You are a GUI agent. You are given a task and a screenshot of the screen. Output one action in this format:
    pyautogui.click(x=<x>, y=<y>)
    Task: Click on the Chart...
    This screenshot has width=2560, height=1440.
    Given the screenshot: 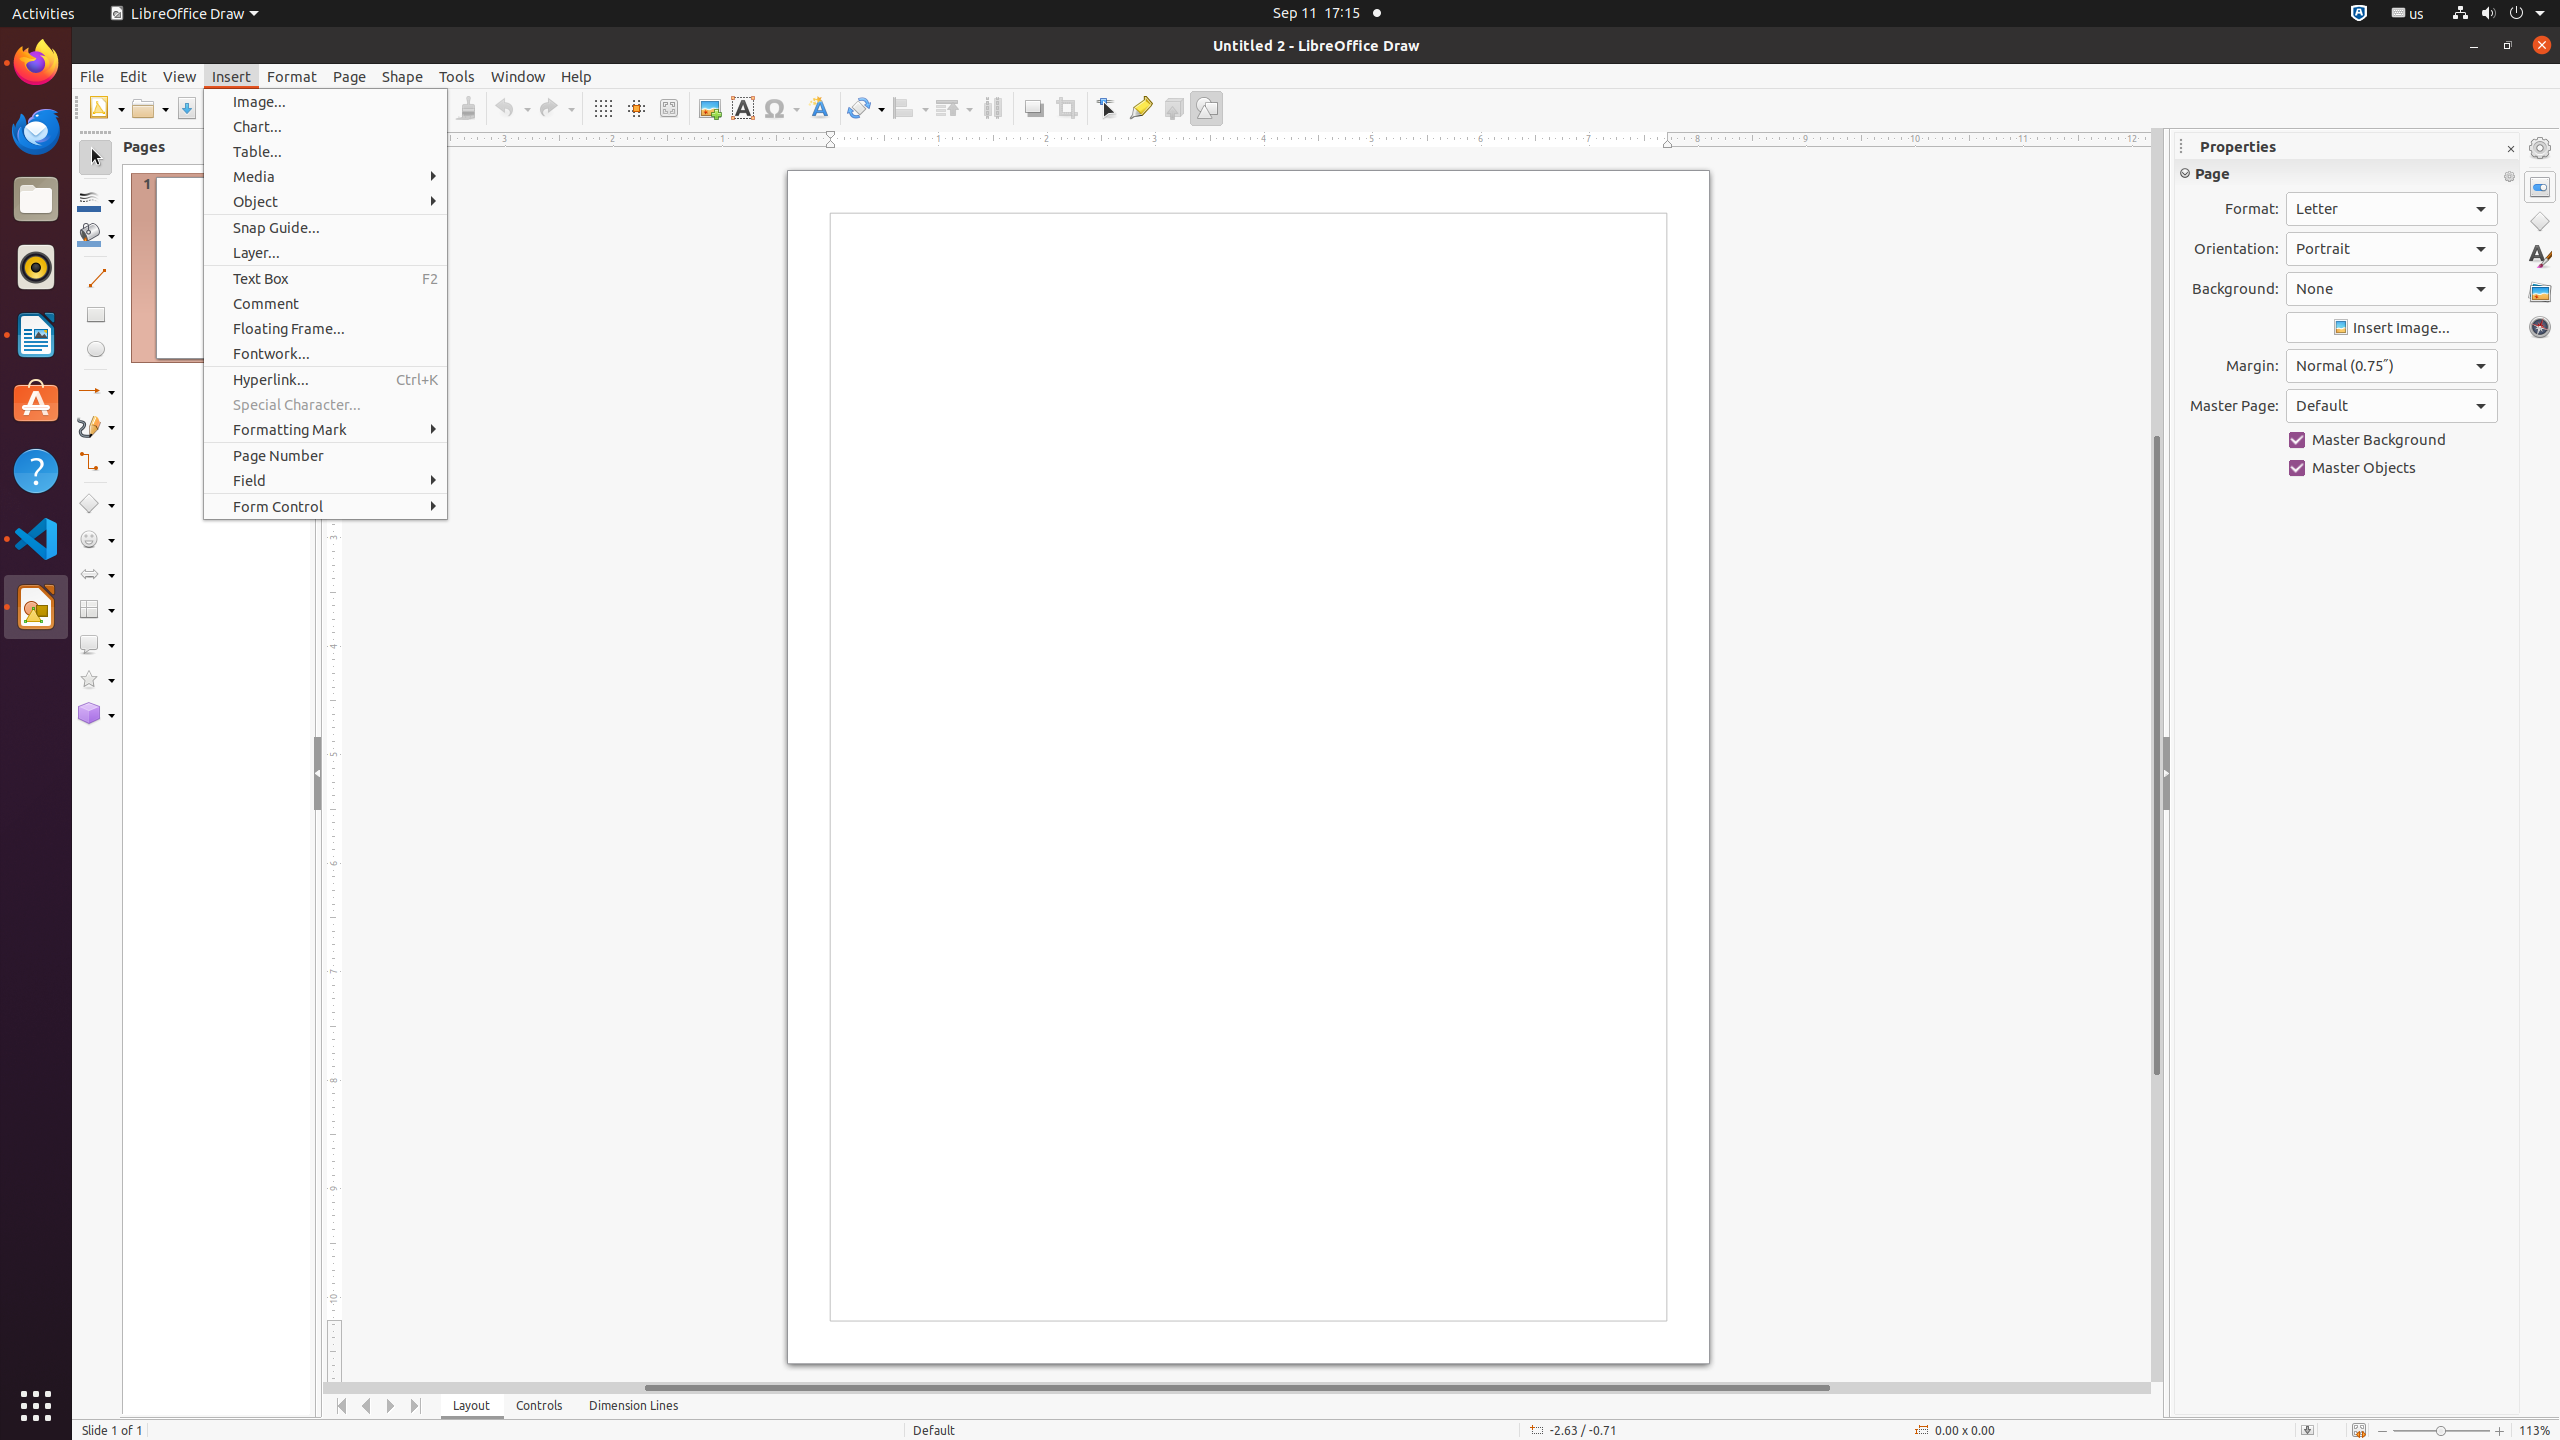 What is the action you would take?
    pyautogui.click(x=326, y=126)
    